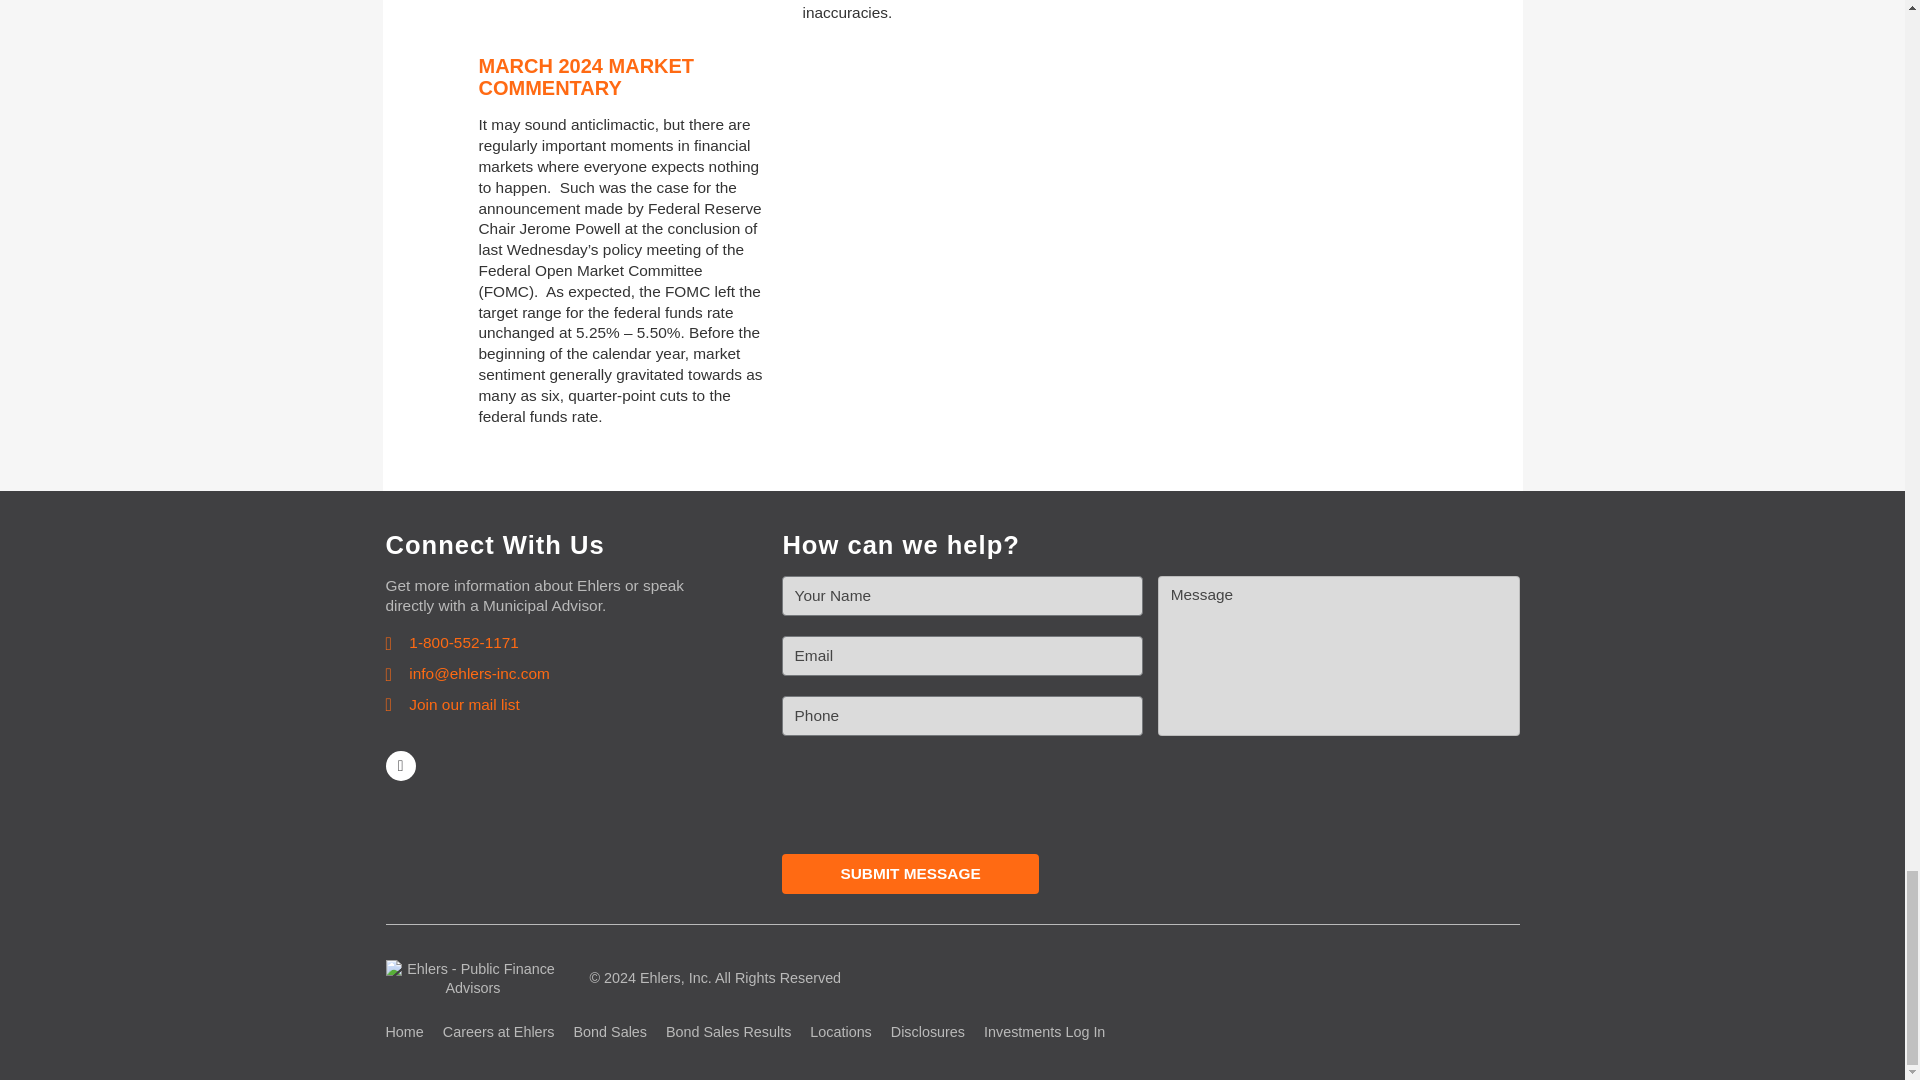 Image resolution: width=1920 pixels, height=1080 pixels. I want to click on Disclosures, so click(928, 1032).